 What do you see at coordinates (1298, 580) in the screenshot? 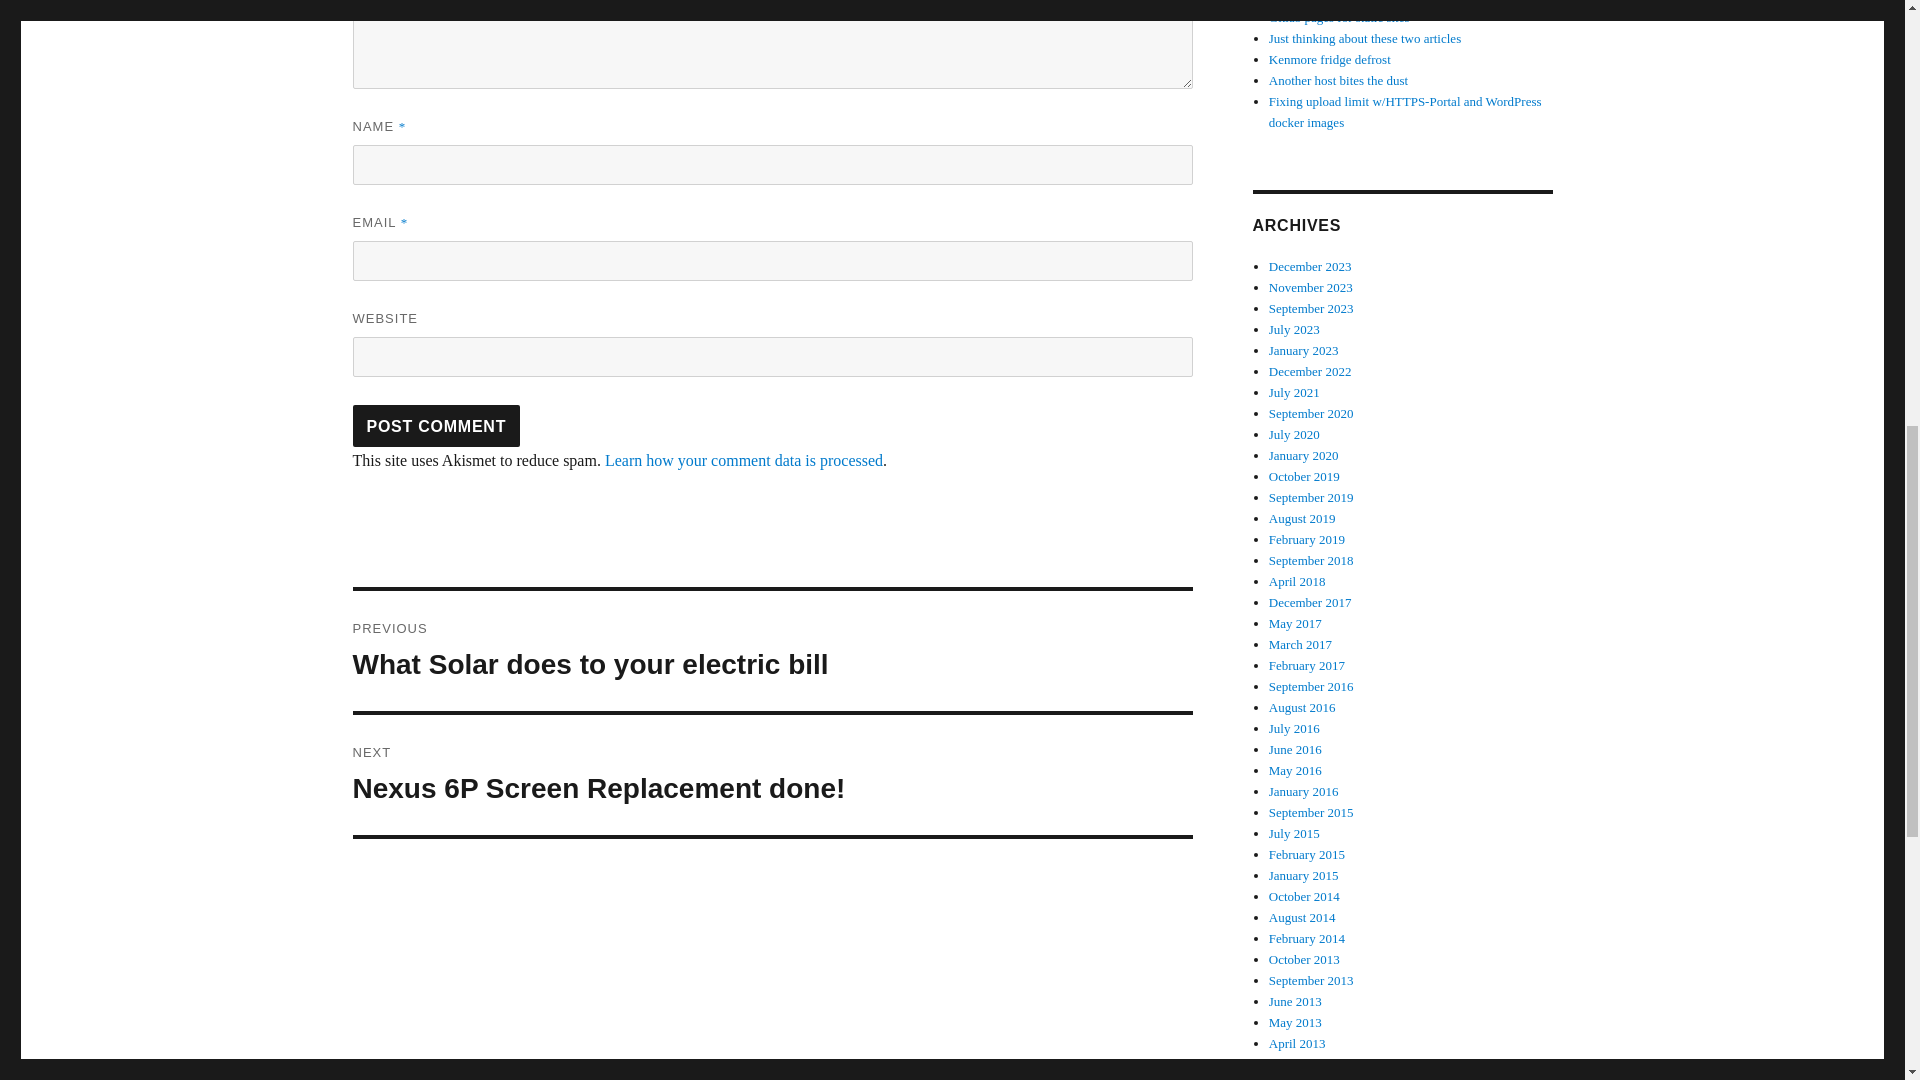
I see `April 2018` at bounding box center [1298, 580].